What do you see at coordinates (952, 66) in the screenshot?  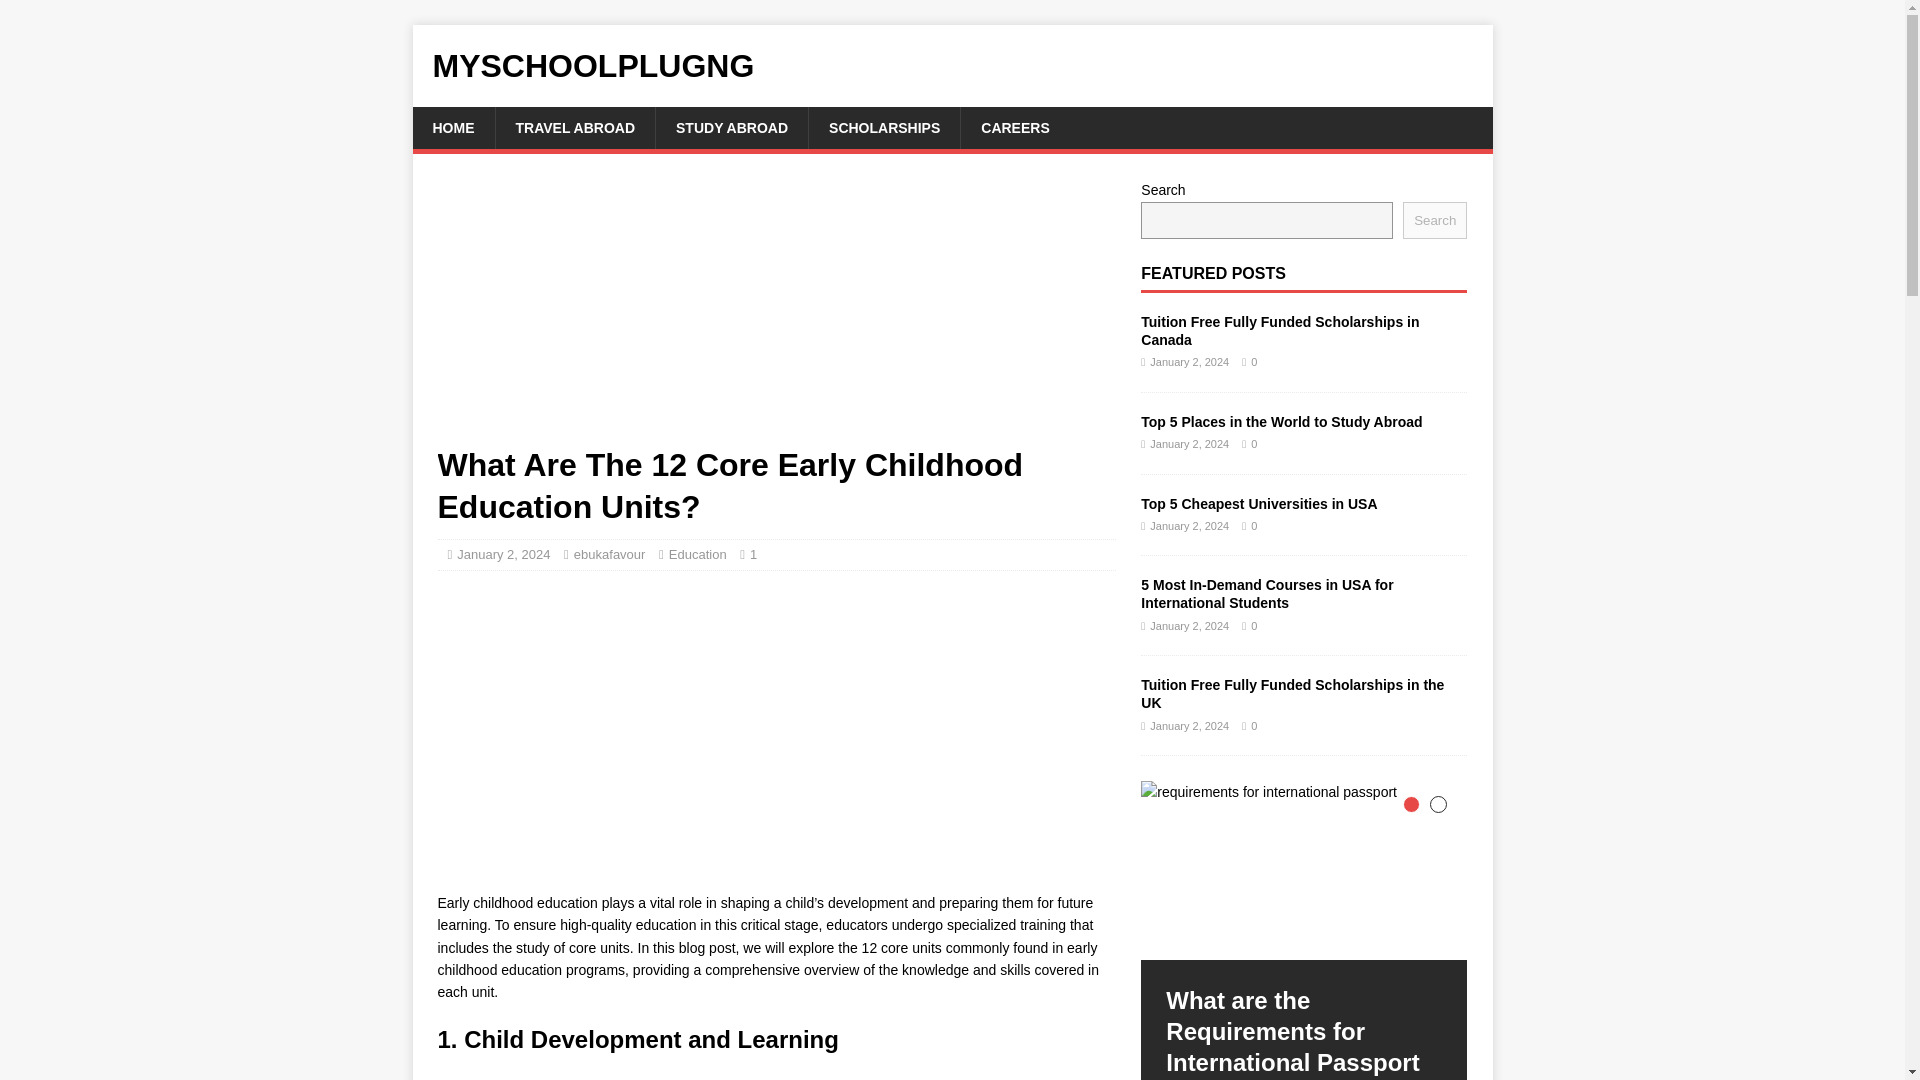 I see `MySchoolPlugNg` at bounding box center [952, 66].